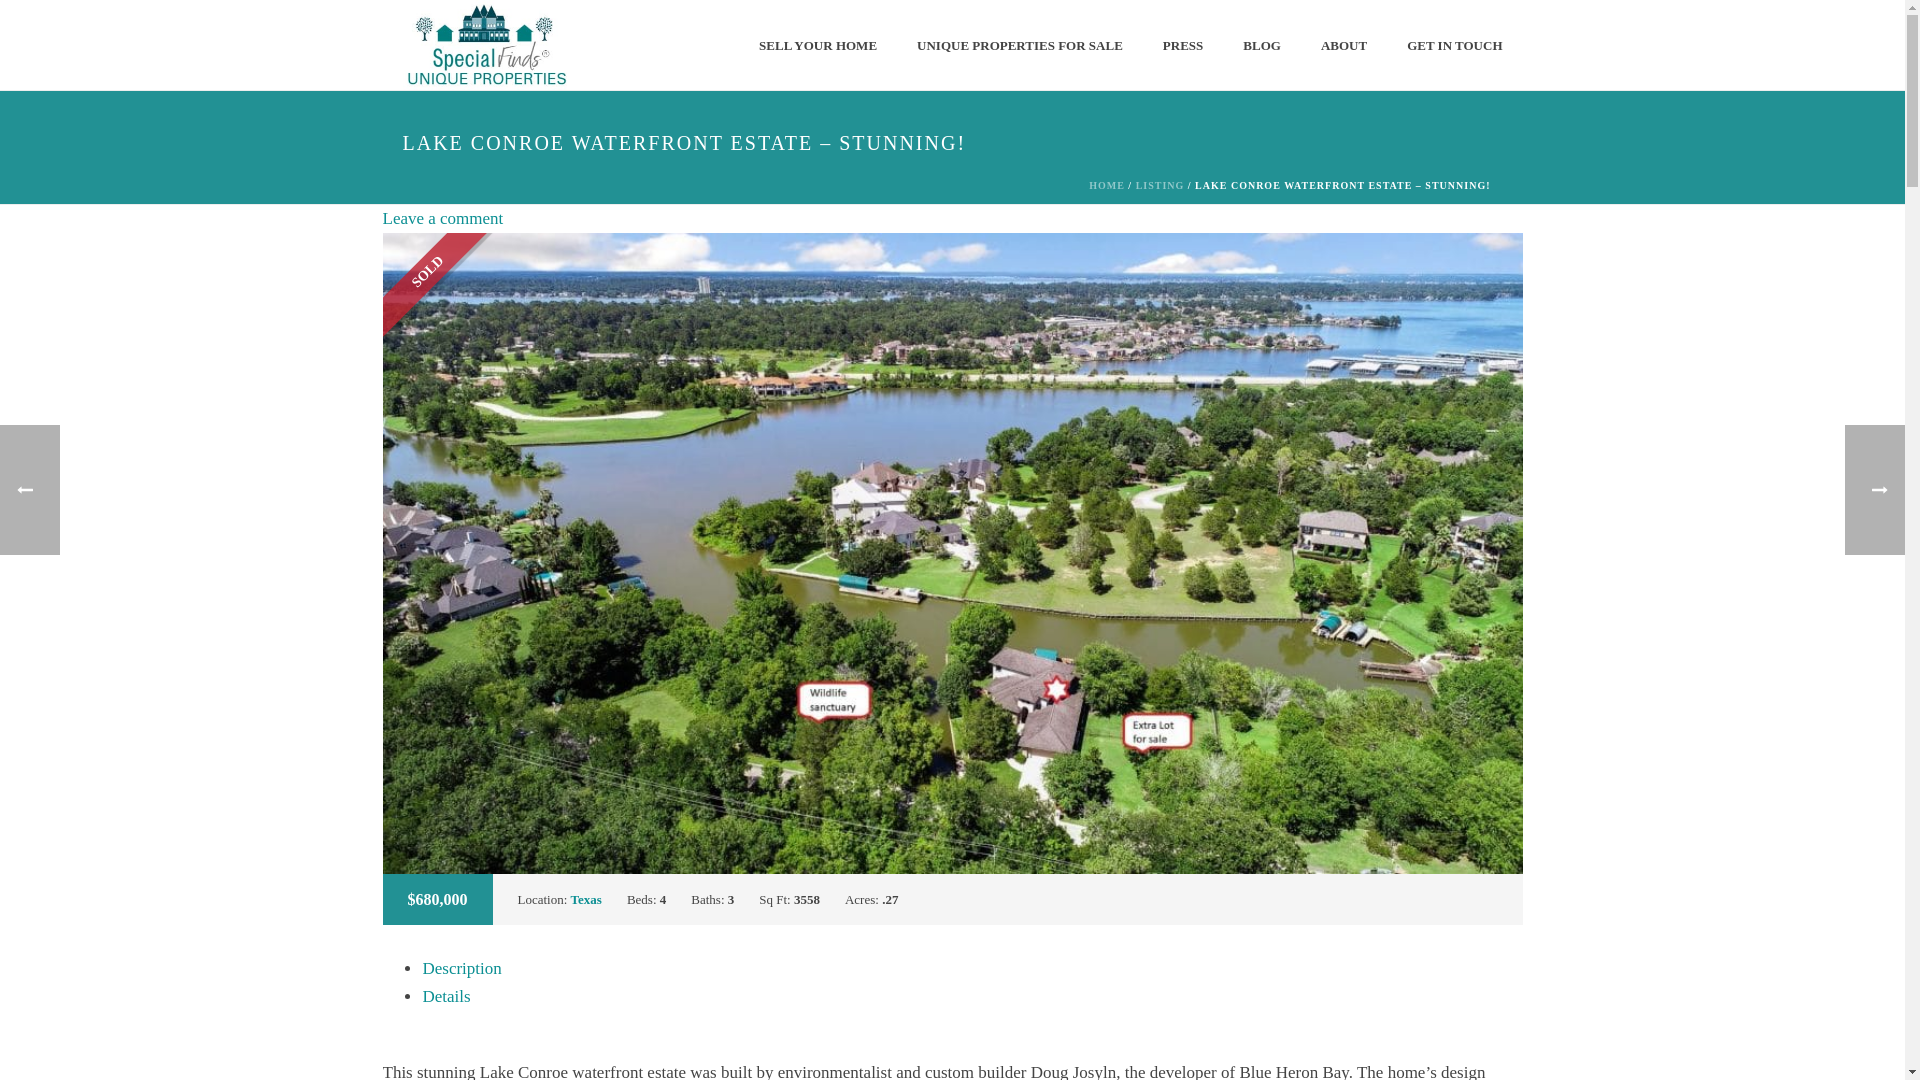 Image resolution: width=1920 pixels, height=1080 pixels. Describe the element at coordinates (1182, 46) in the screenshot. I see `PRESS` at that location.